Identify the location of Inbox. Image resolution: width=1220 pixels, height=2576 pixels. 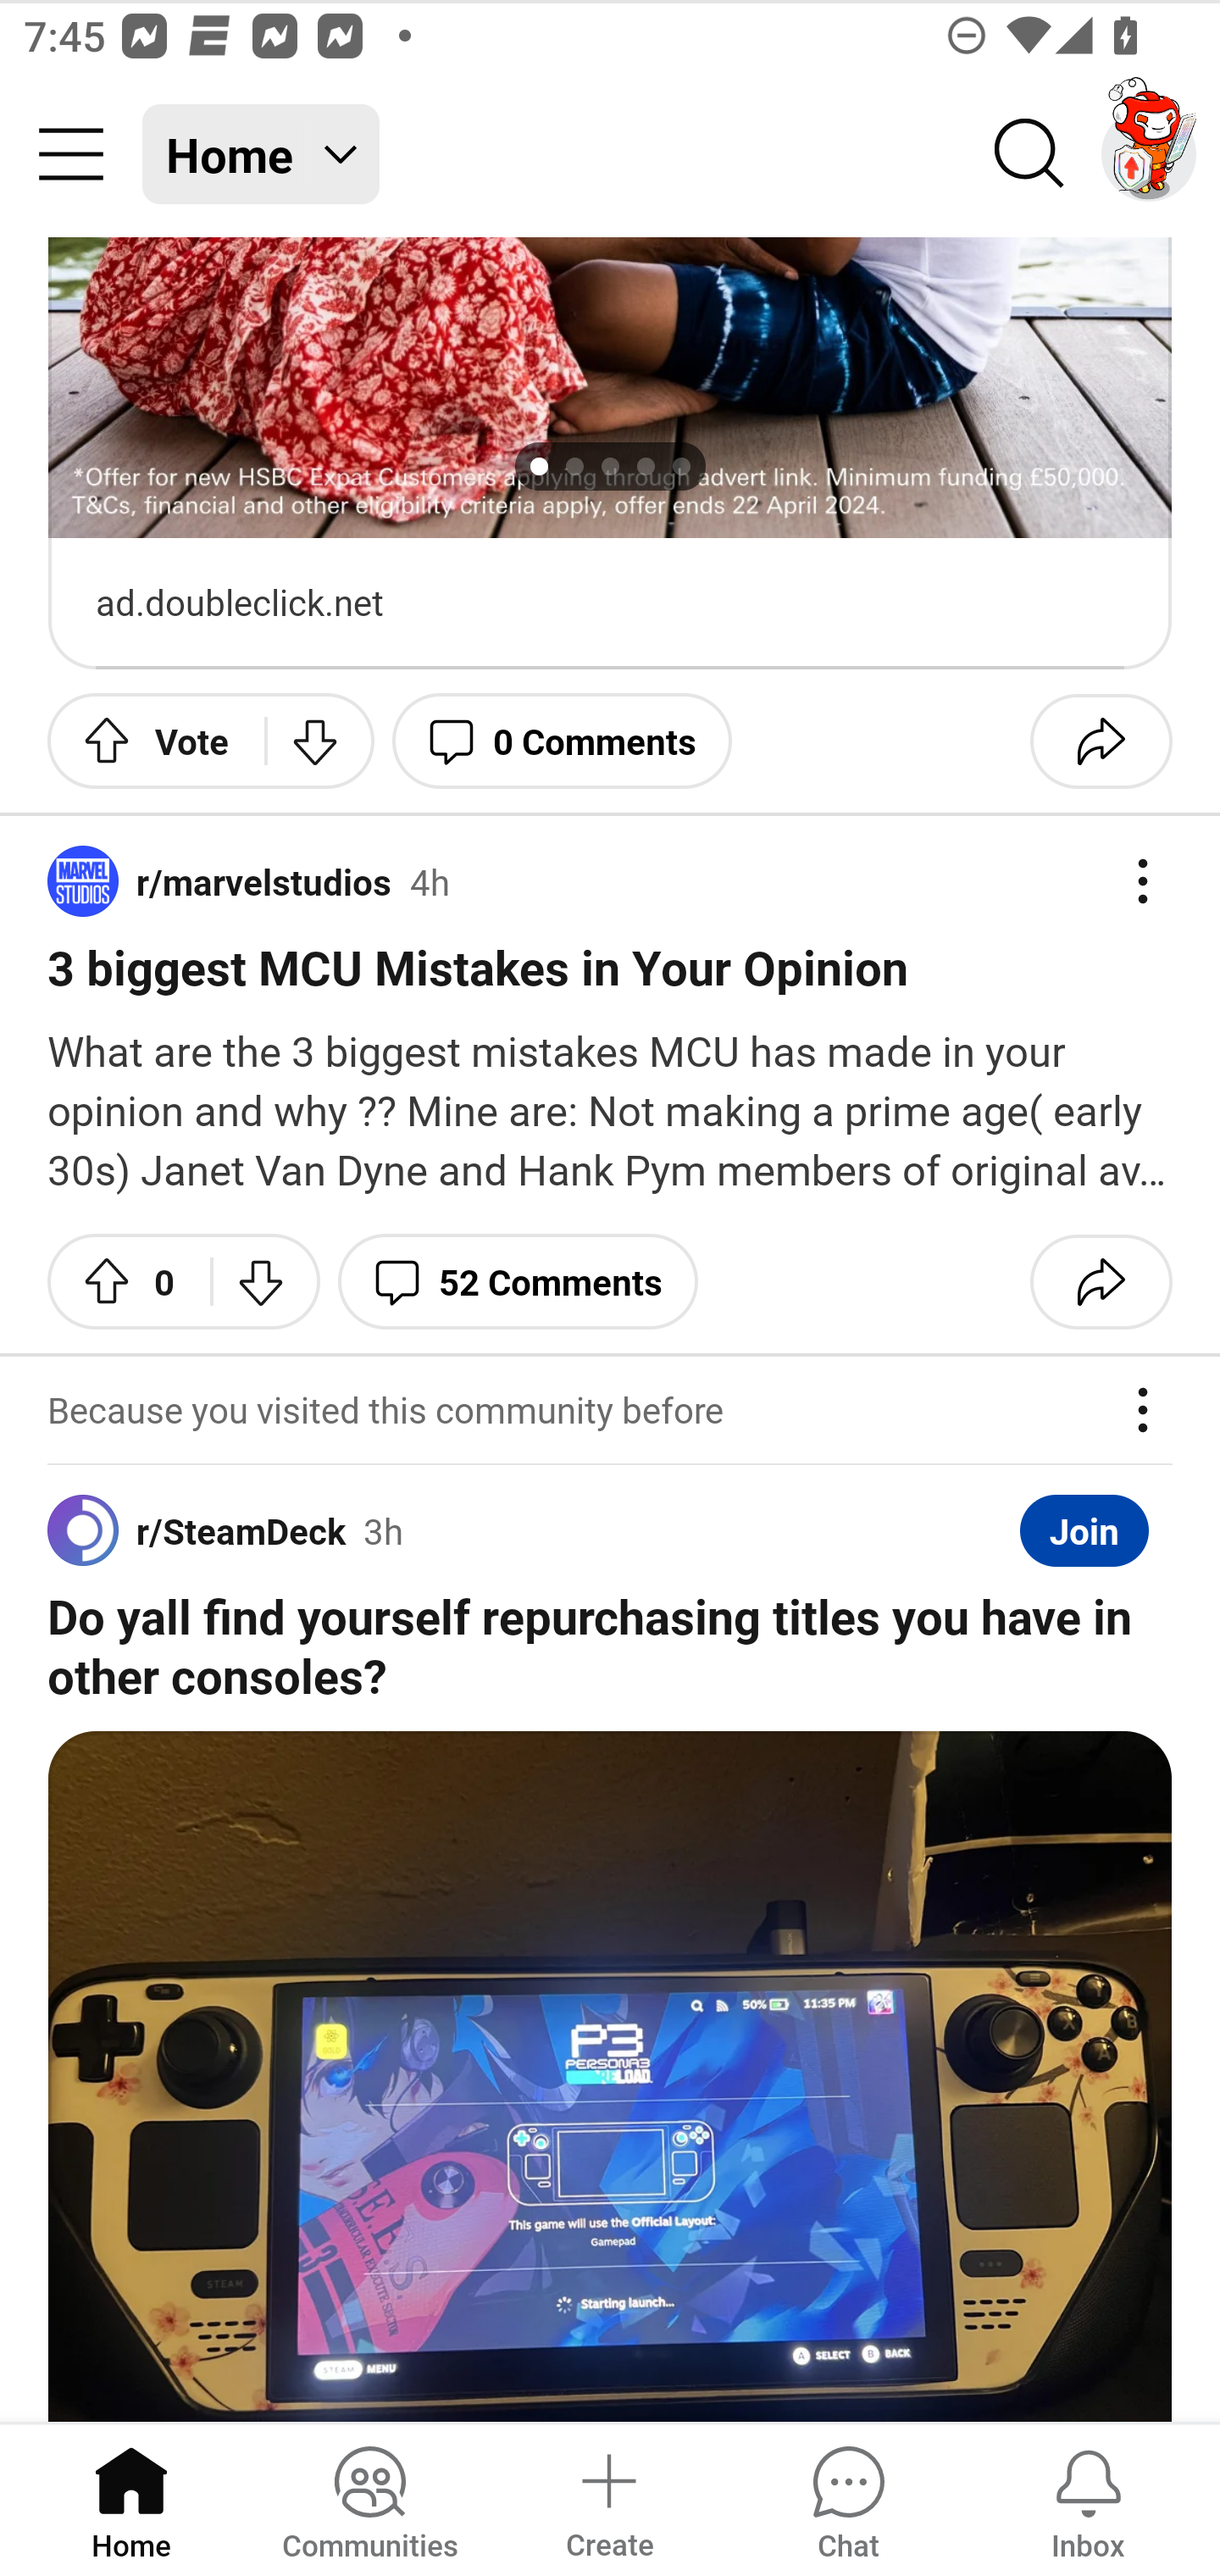
(1088, 2498).